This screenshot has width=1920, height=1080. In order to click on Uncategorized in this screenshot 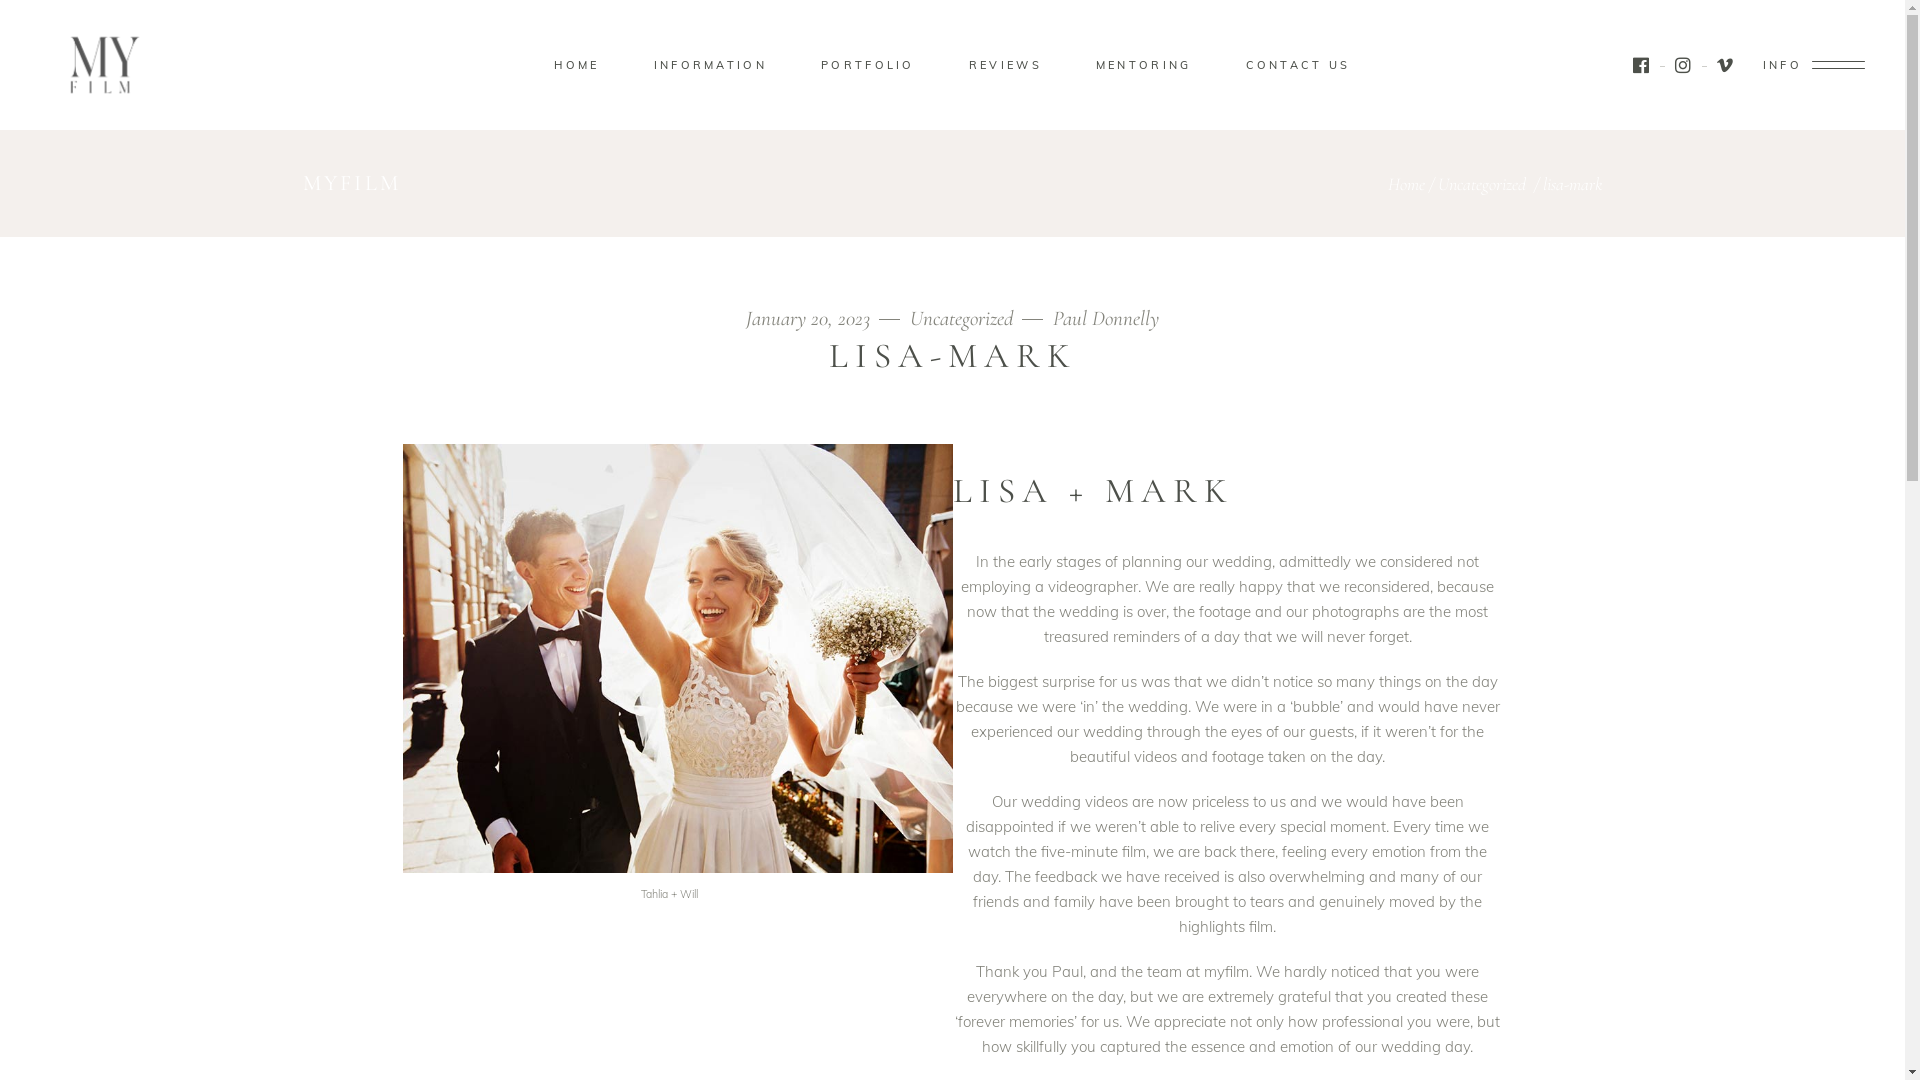, I will do `click(980, 318)`.